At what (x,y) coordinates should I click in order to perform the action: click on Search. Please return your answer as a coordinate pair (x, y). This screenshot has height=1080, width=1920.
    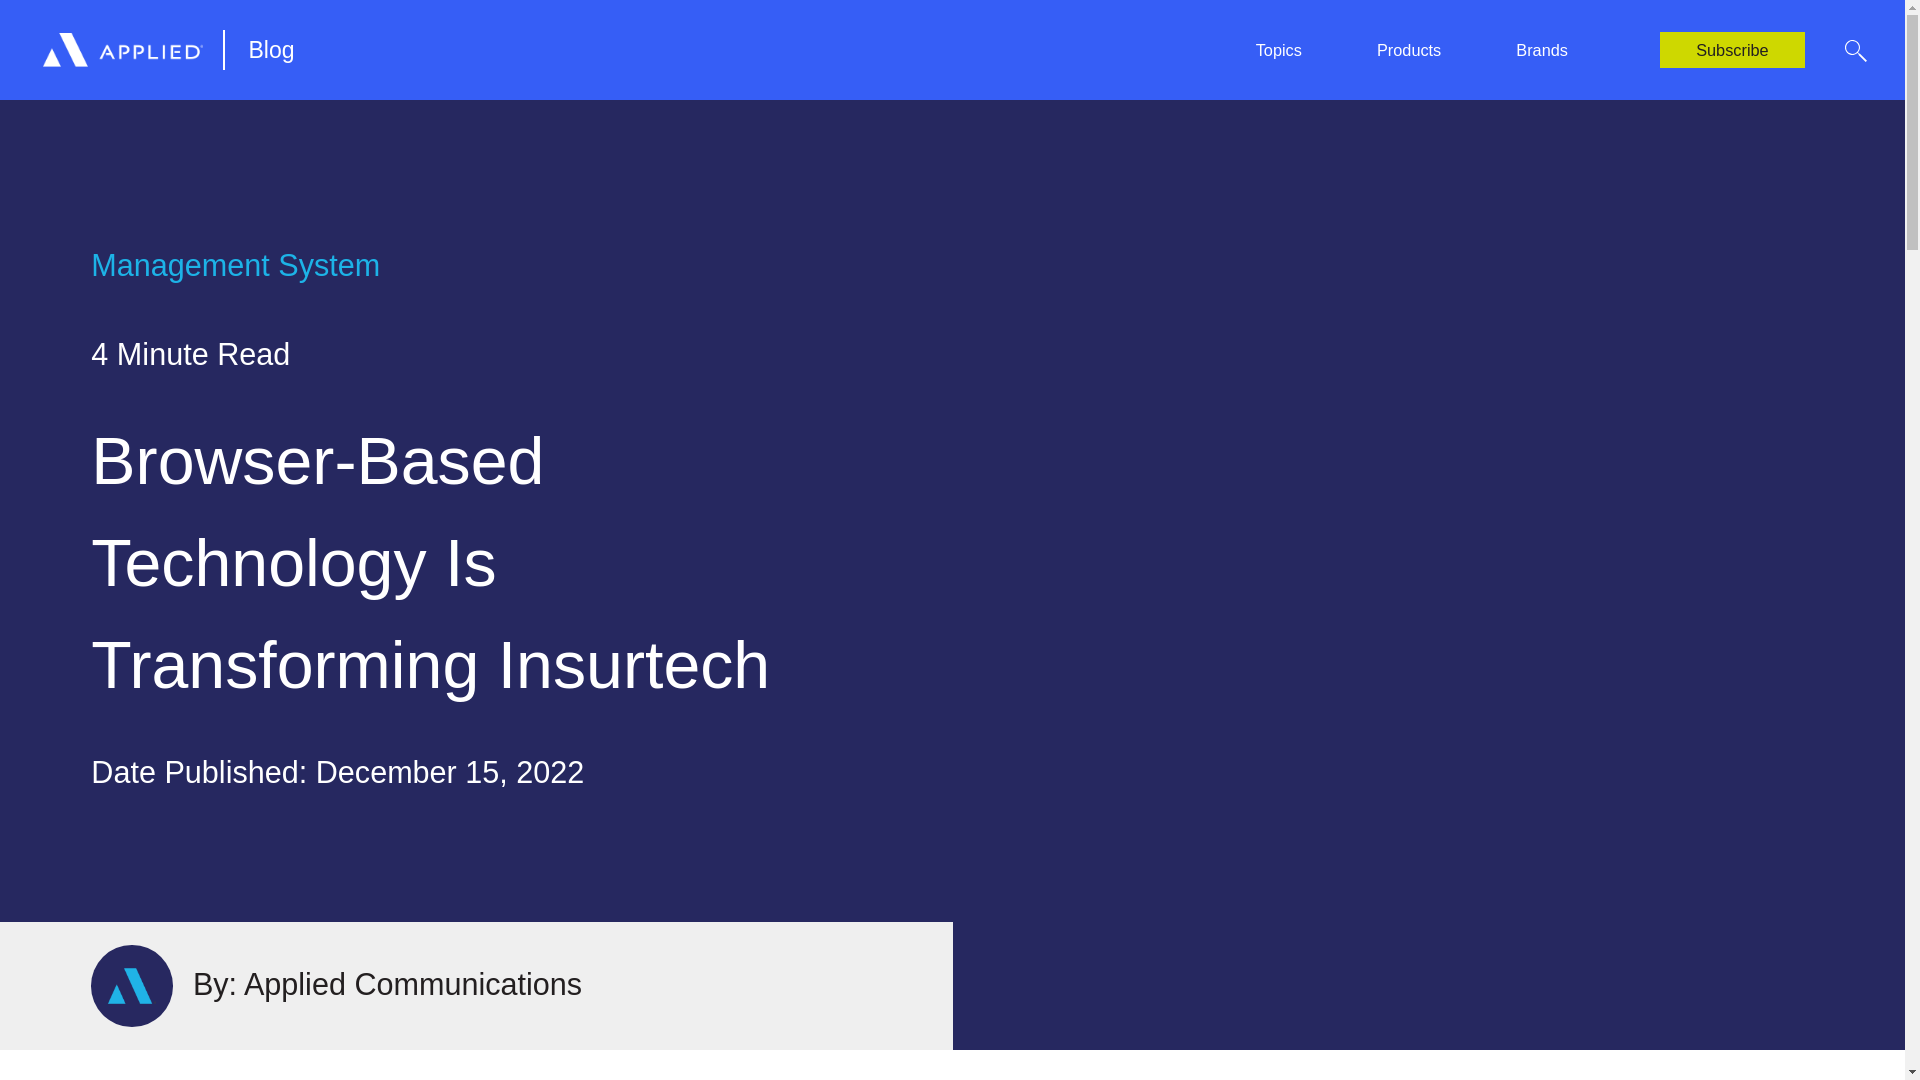
    Looking at the image, I should click on (1855, 50).